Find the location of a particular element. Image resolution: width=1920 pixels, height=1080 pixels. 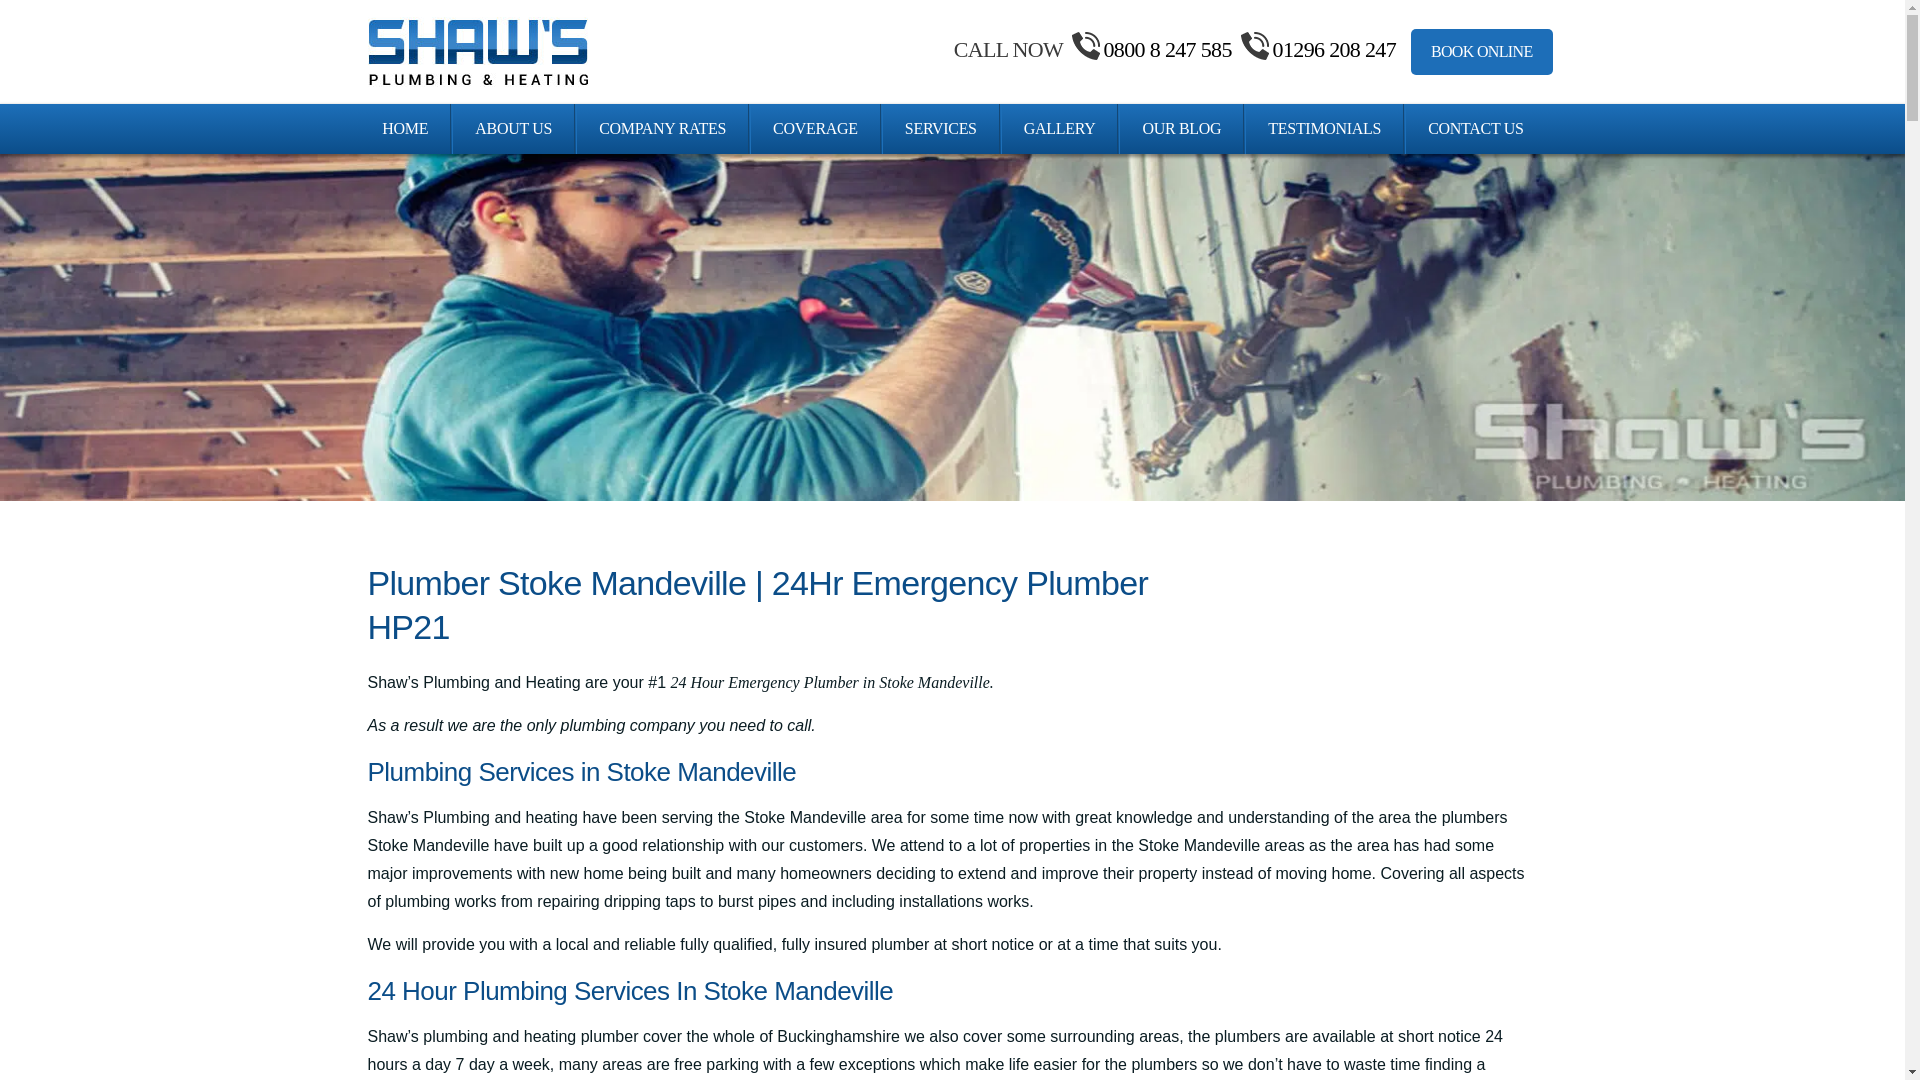

CONTACT US is located at coordinates (1475, 128).